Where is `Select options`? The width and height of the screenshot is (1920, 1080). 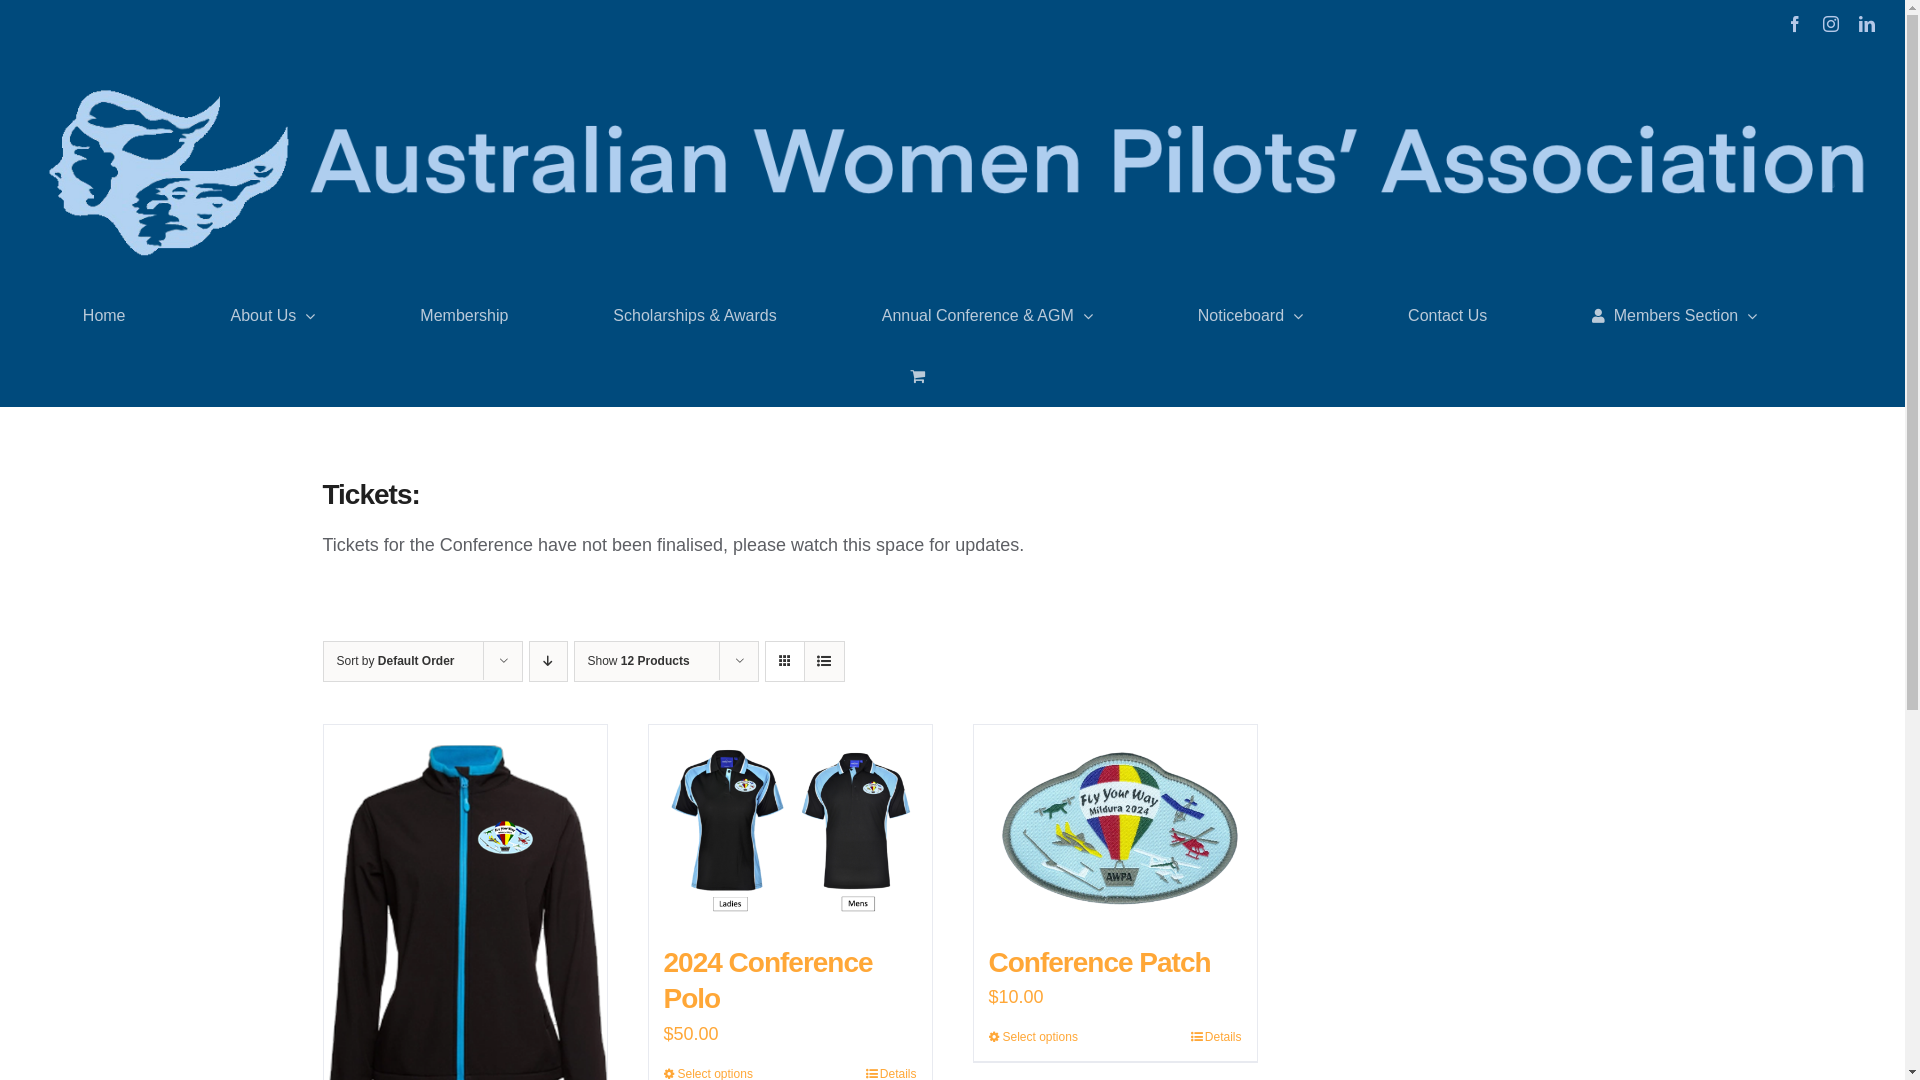
Select options is located at coordinates (1032, 1037).